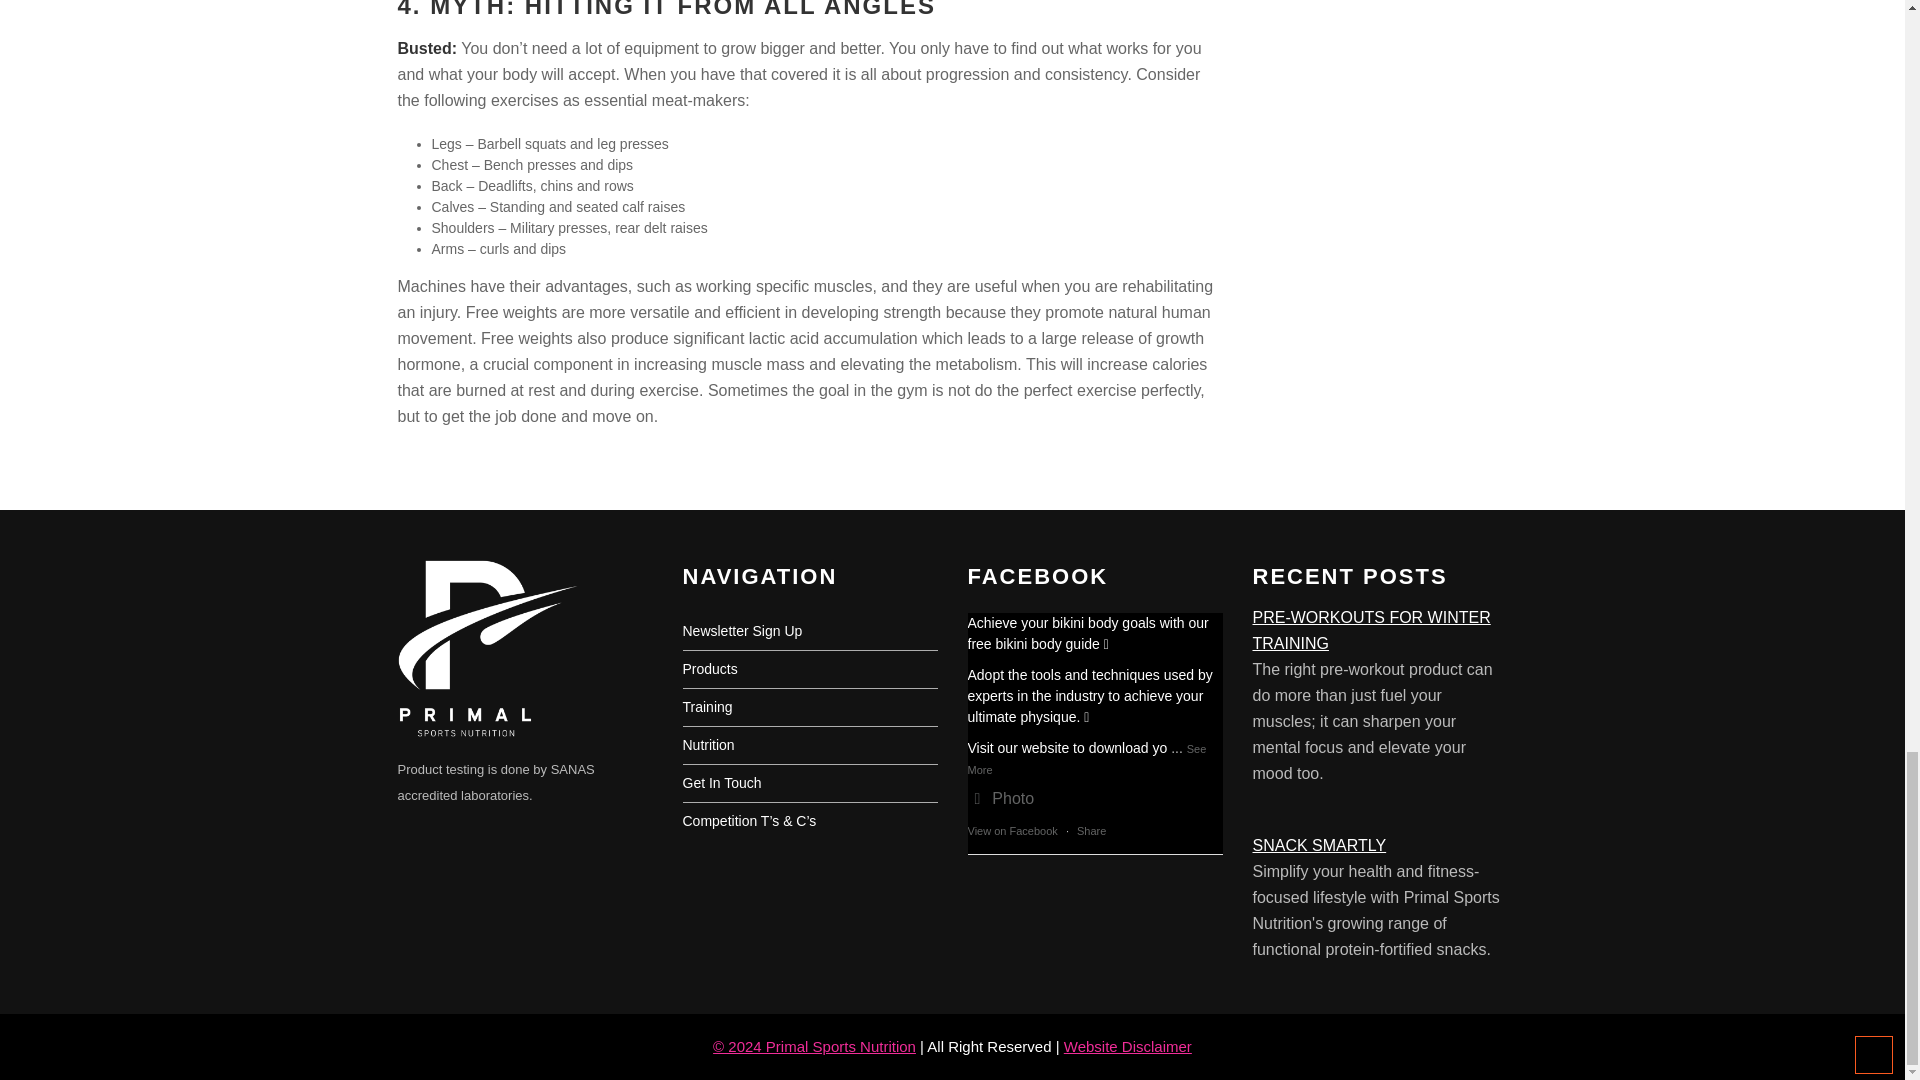 Image resolution: width=1920 pixels, height=1080 pixels. I want to click on View on Facebook, so click(1012, 831).